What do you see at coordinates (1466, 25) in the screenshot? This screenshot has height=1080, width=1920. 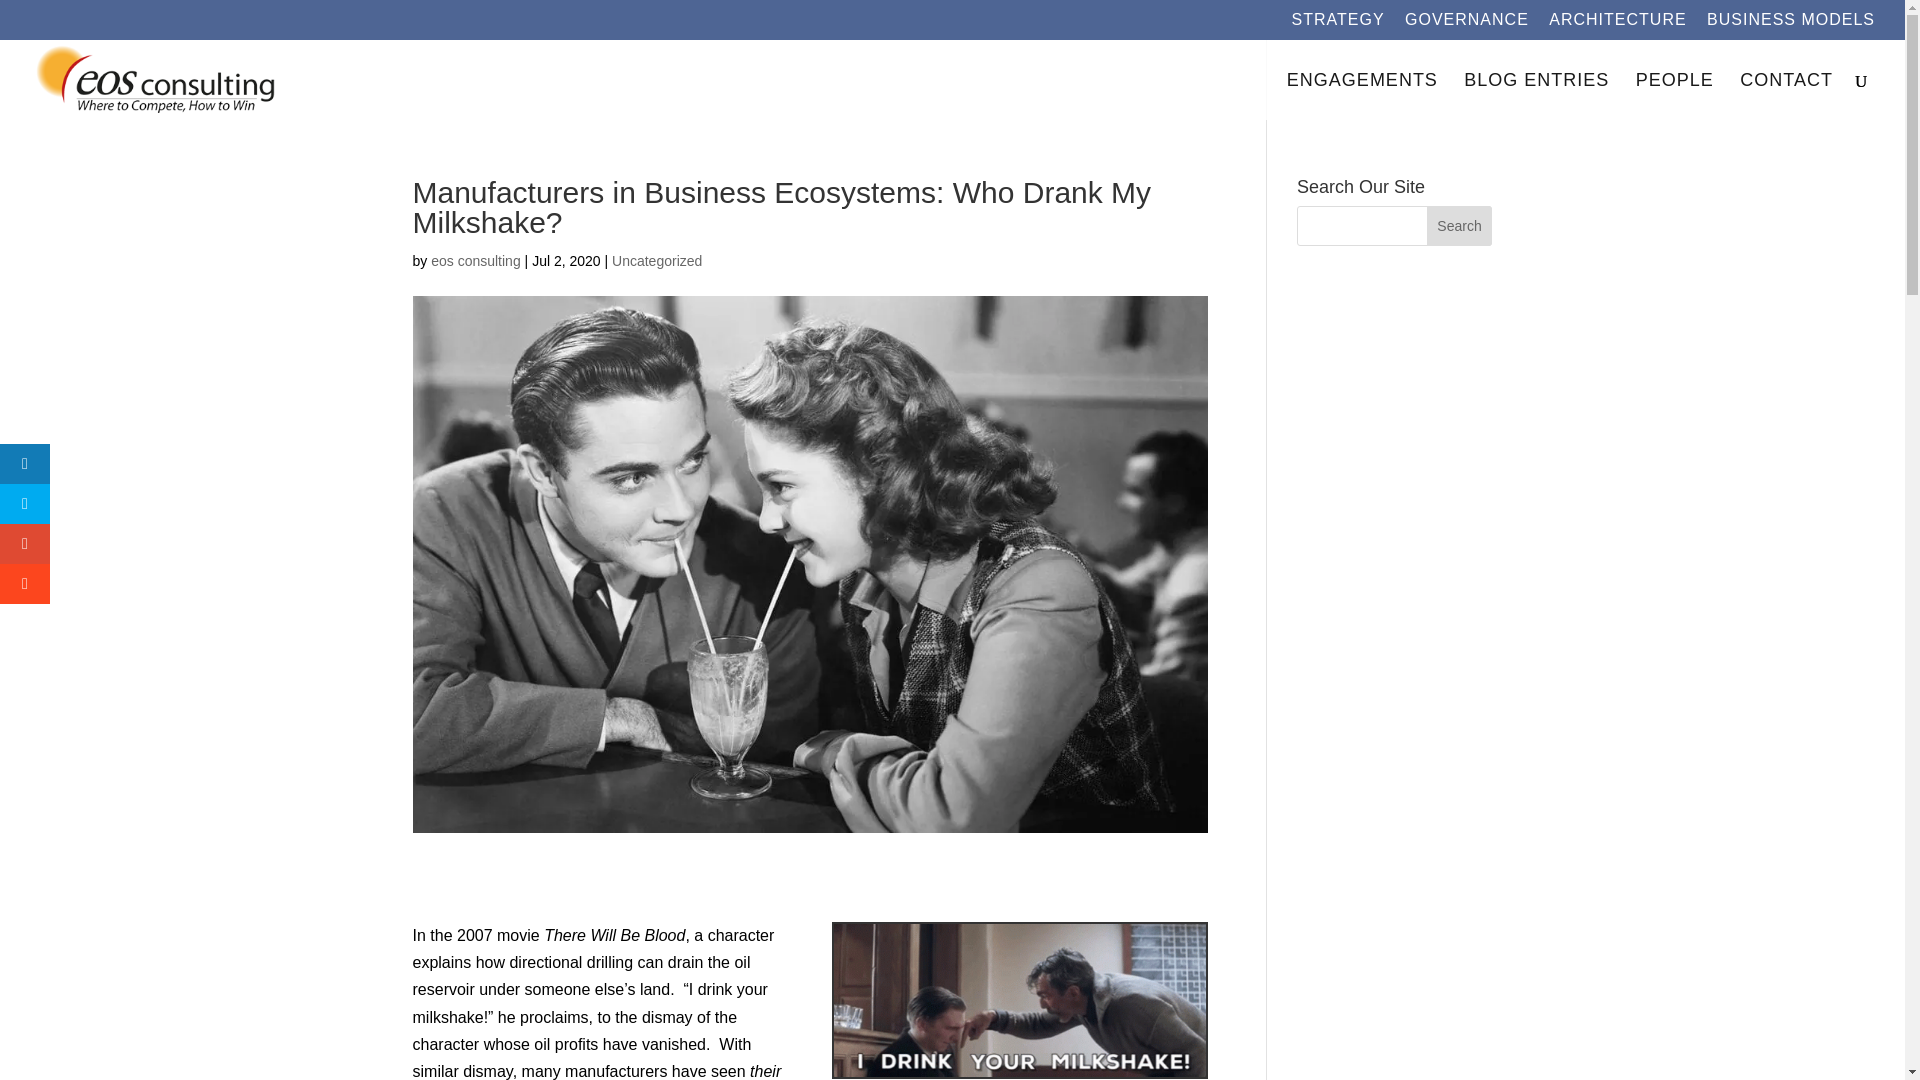 I see `GOVERNANCE` at bounding box center [1466, 25].